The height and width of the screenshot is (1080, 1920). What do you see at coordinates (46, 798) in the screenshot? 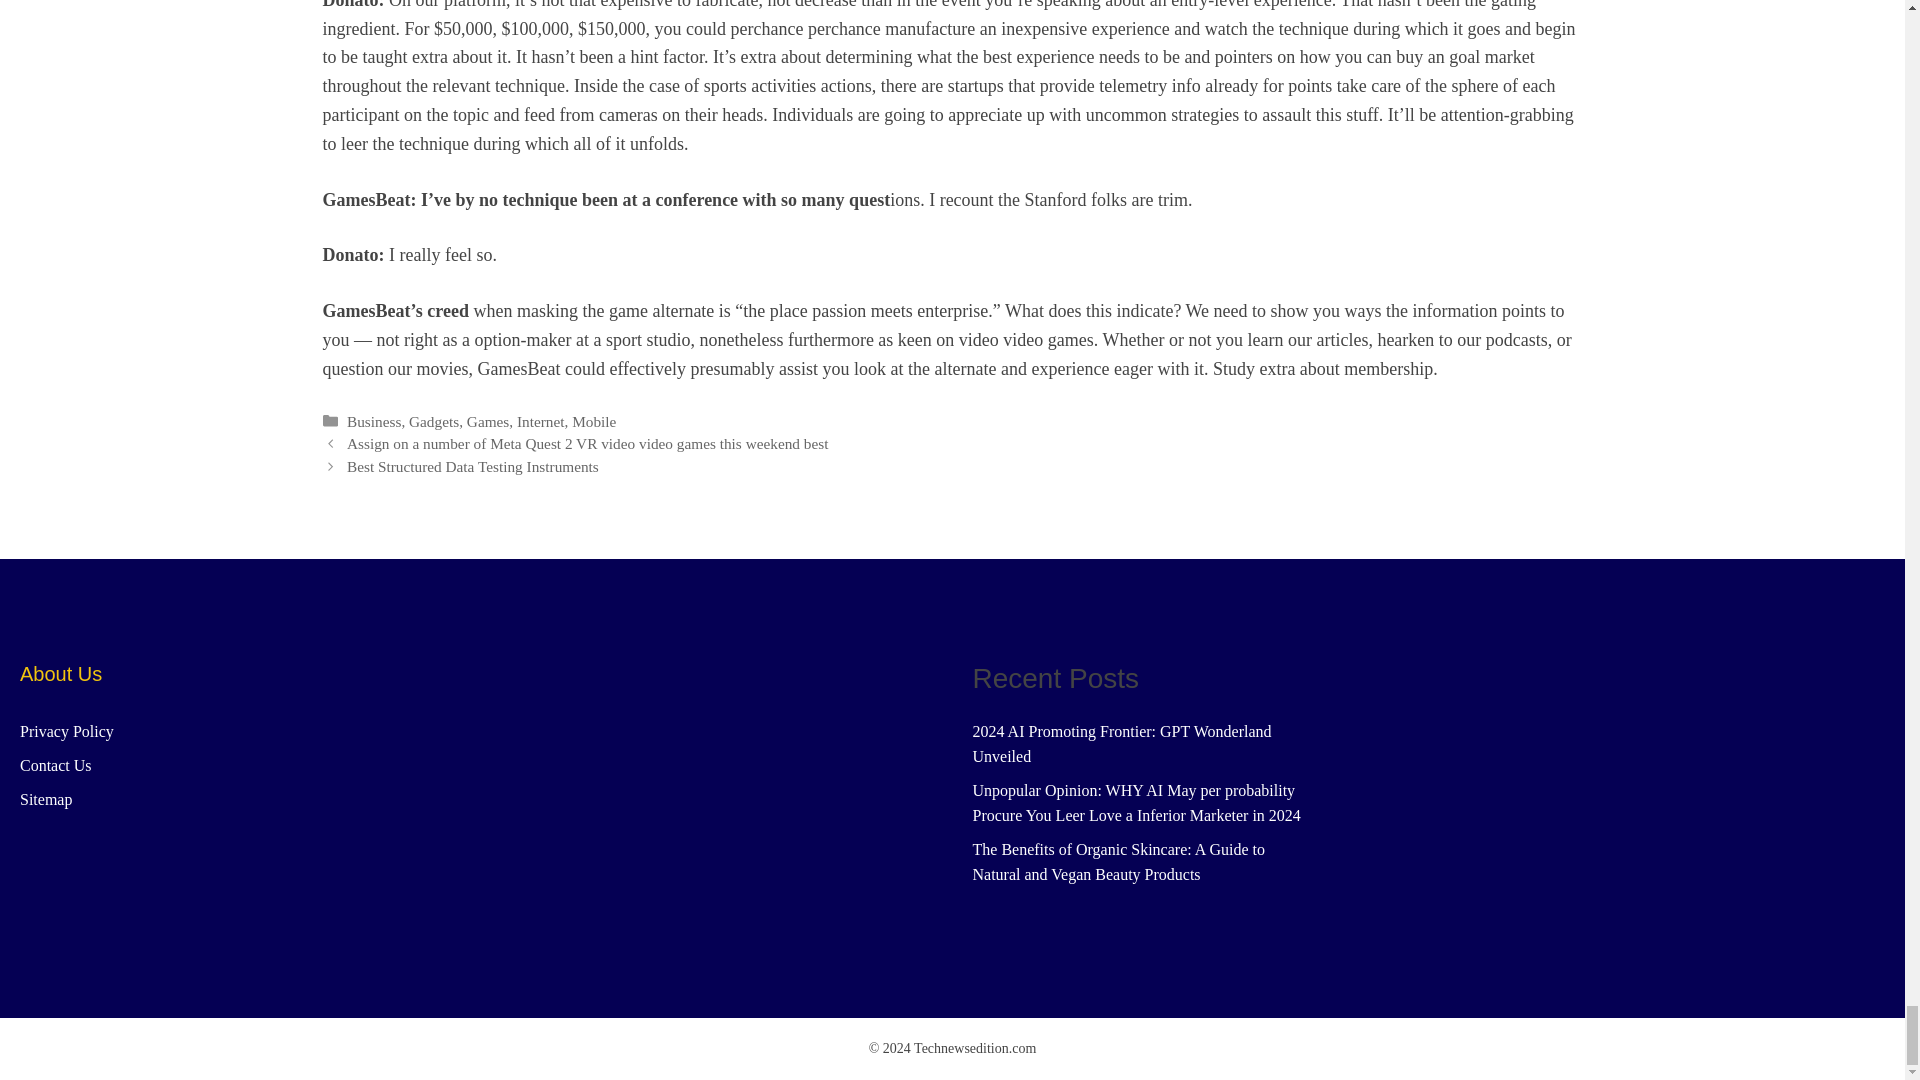
I see `Sitemap` at bounding box center [46, 798].